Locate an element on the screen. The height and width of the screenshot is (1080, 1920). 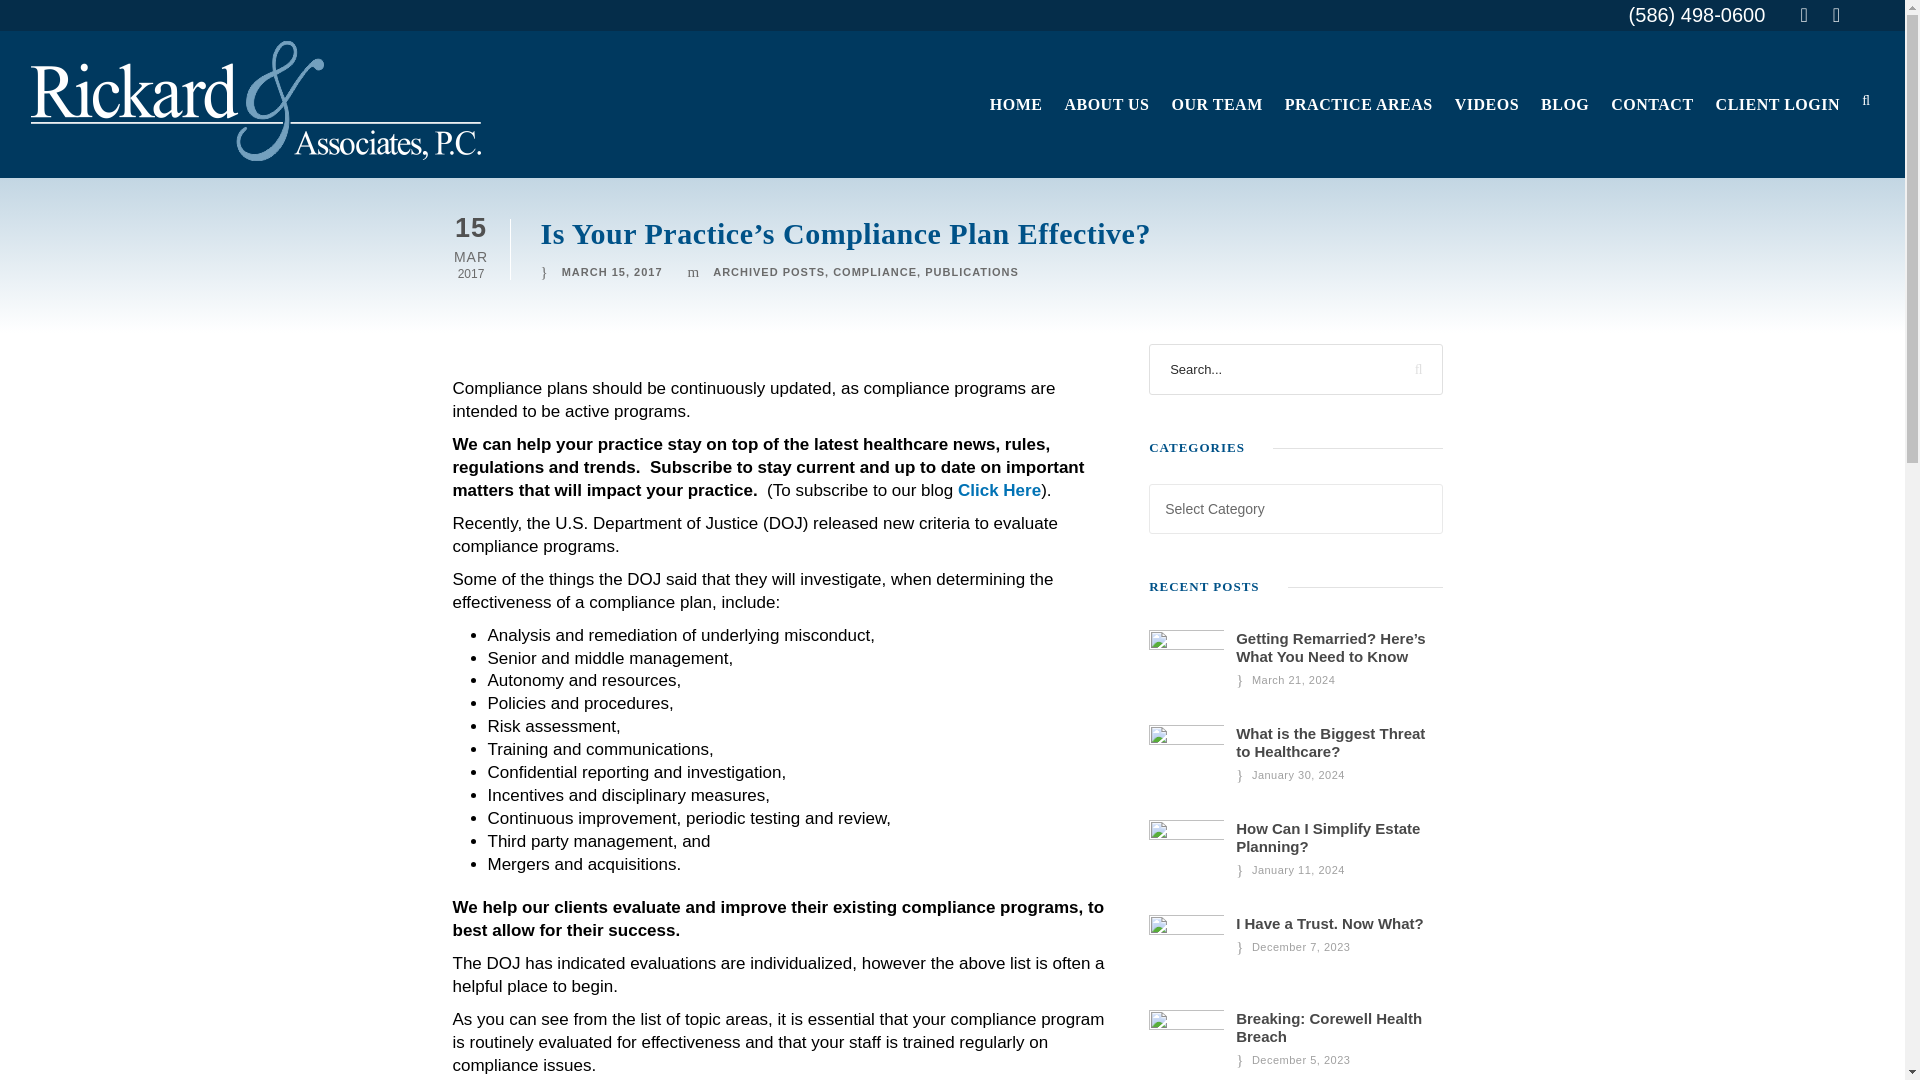
Click here to Subscribe is located at coordinates (999, 490).